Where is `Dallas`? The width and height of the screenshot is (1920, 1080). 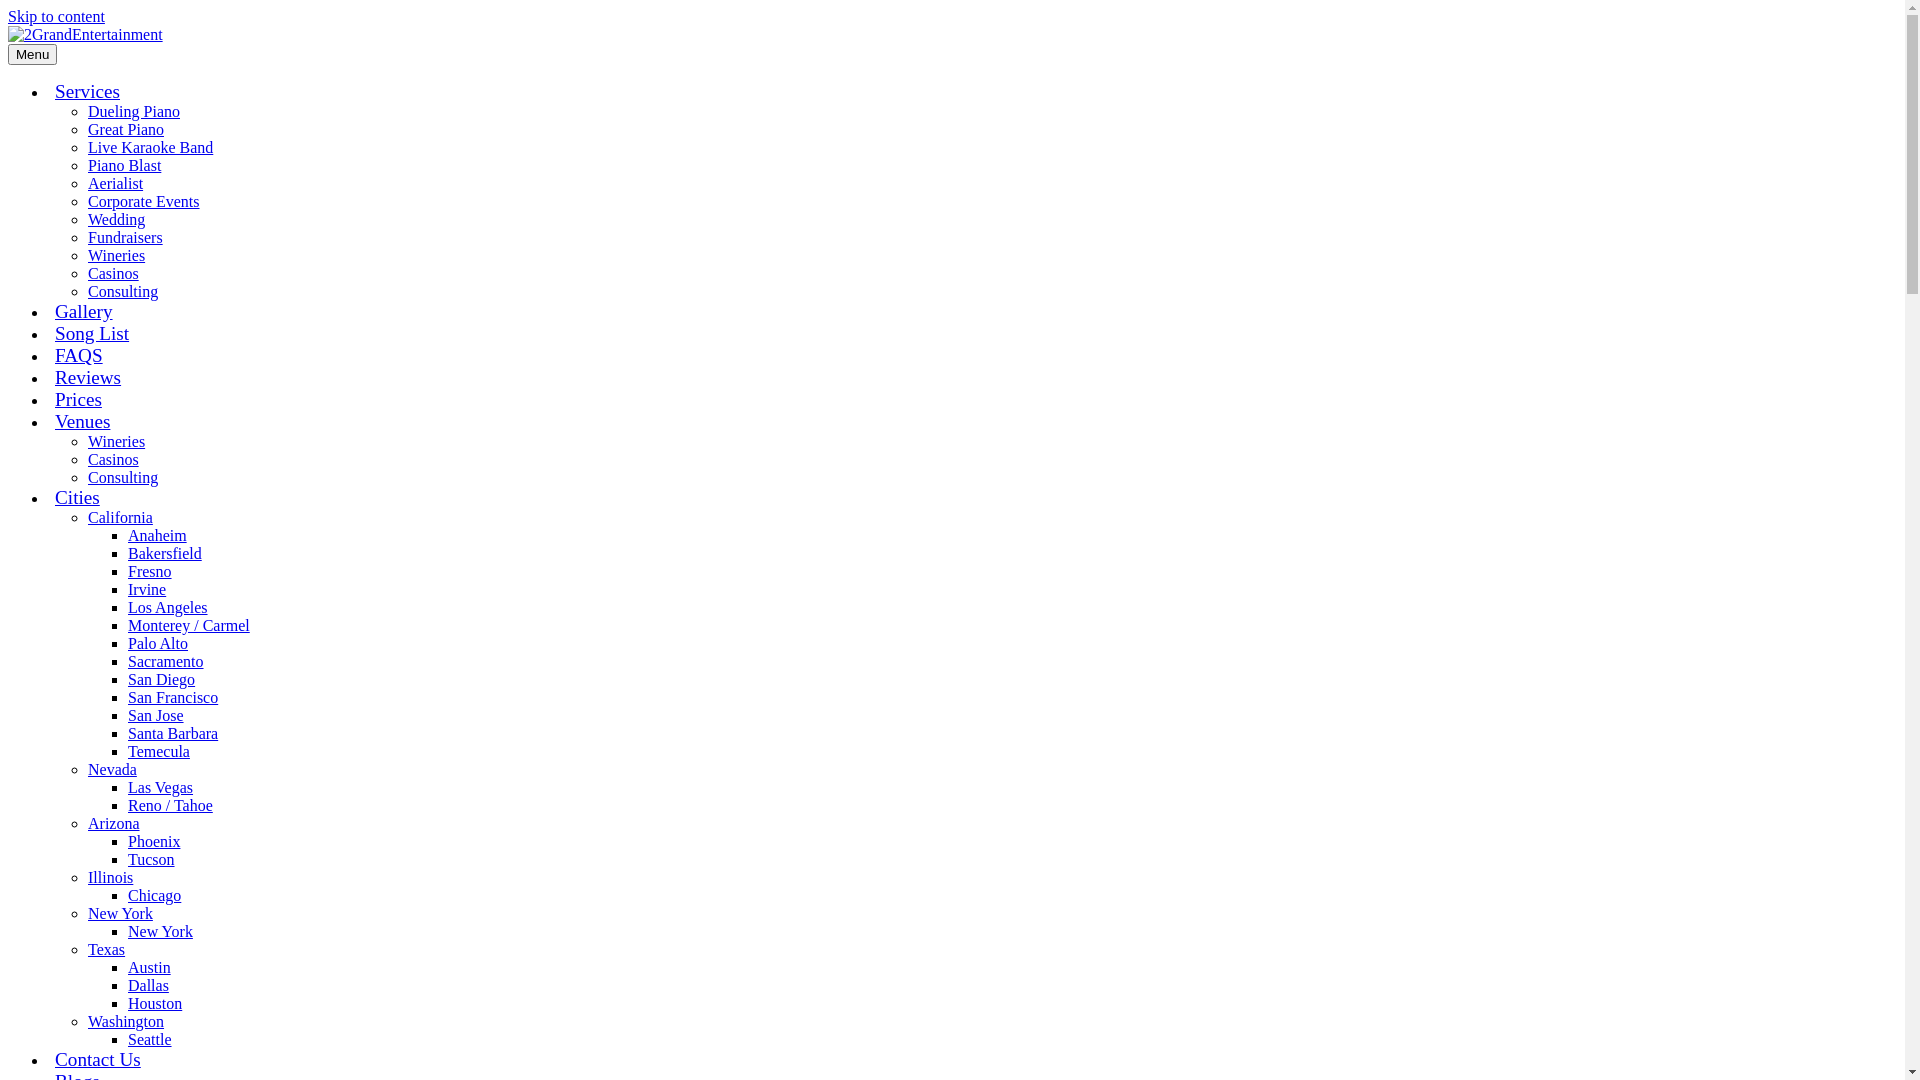
Dallas is located at coordinates (148, 986).